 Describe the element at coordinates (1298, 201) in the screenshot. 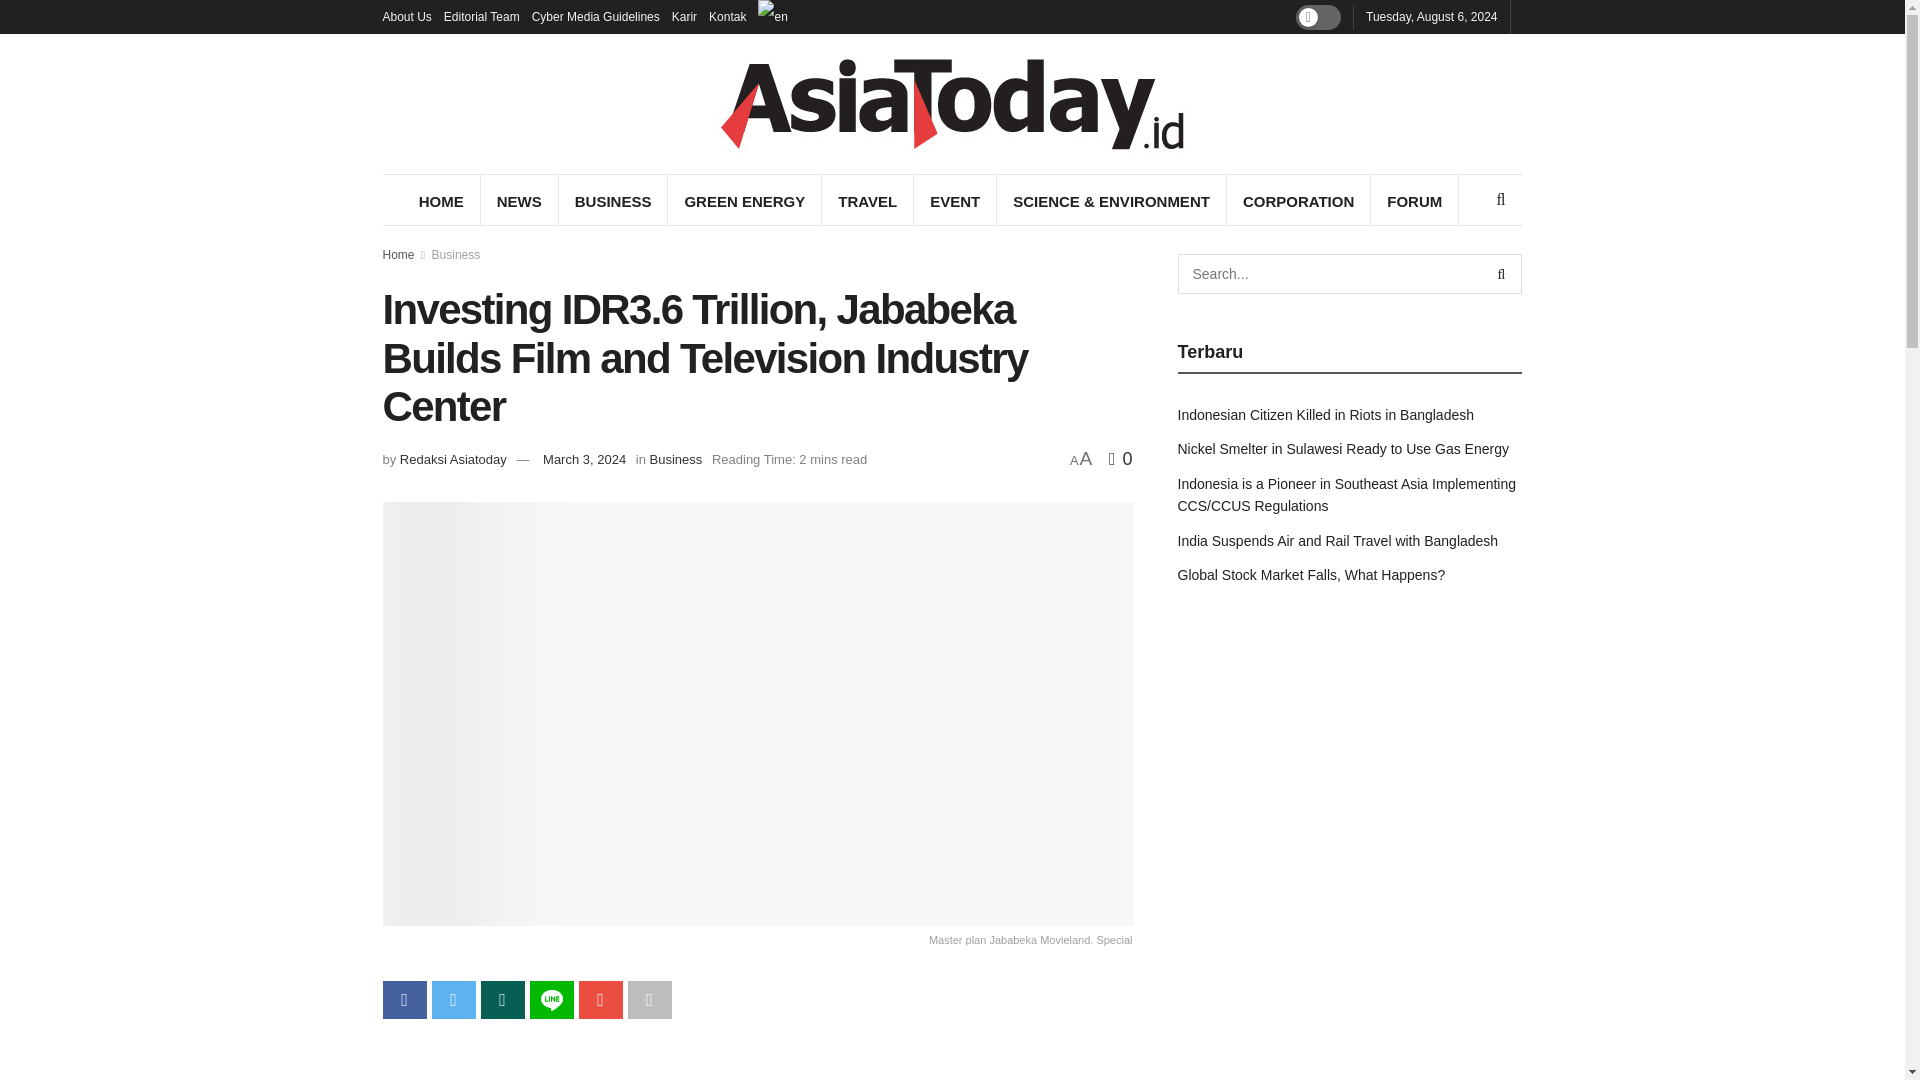

I see `CORPORATION` at that location.